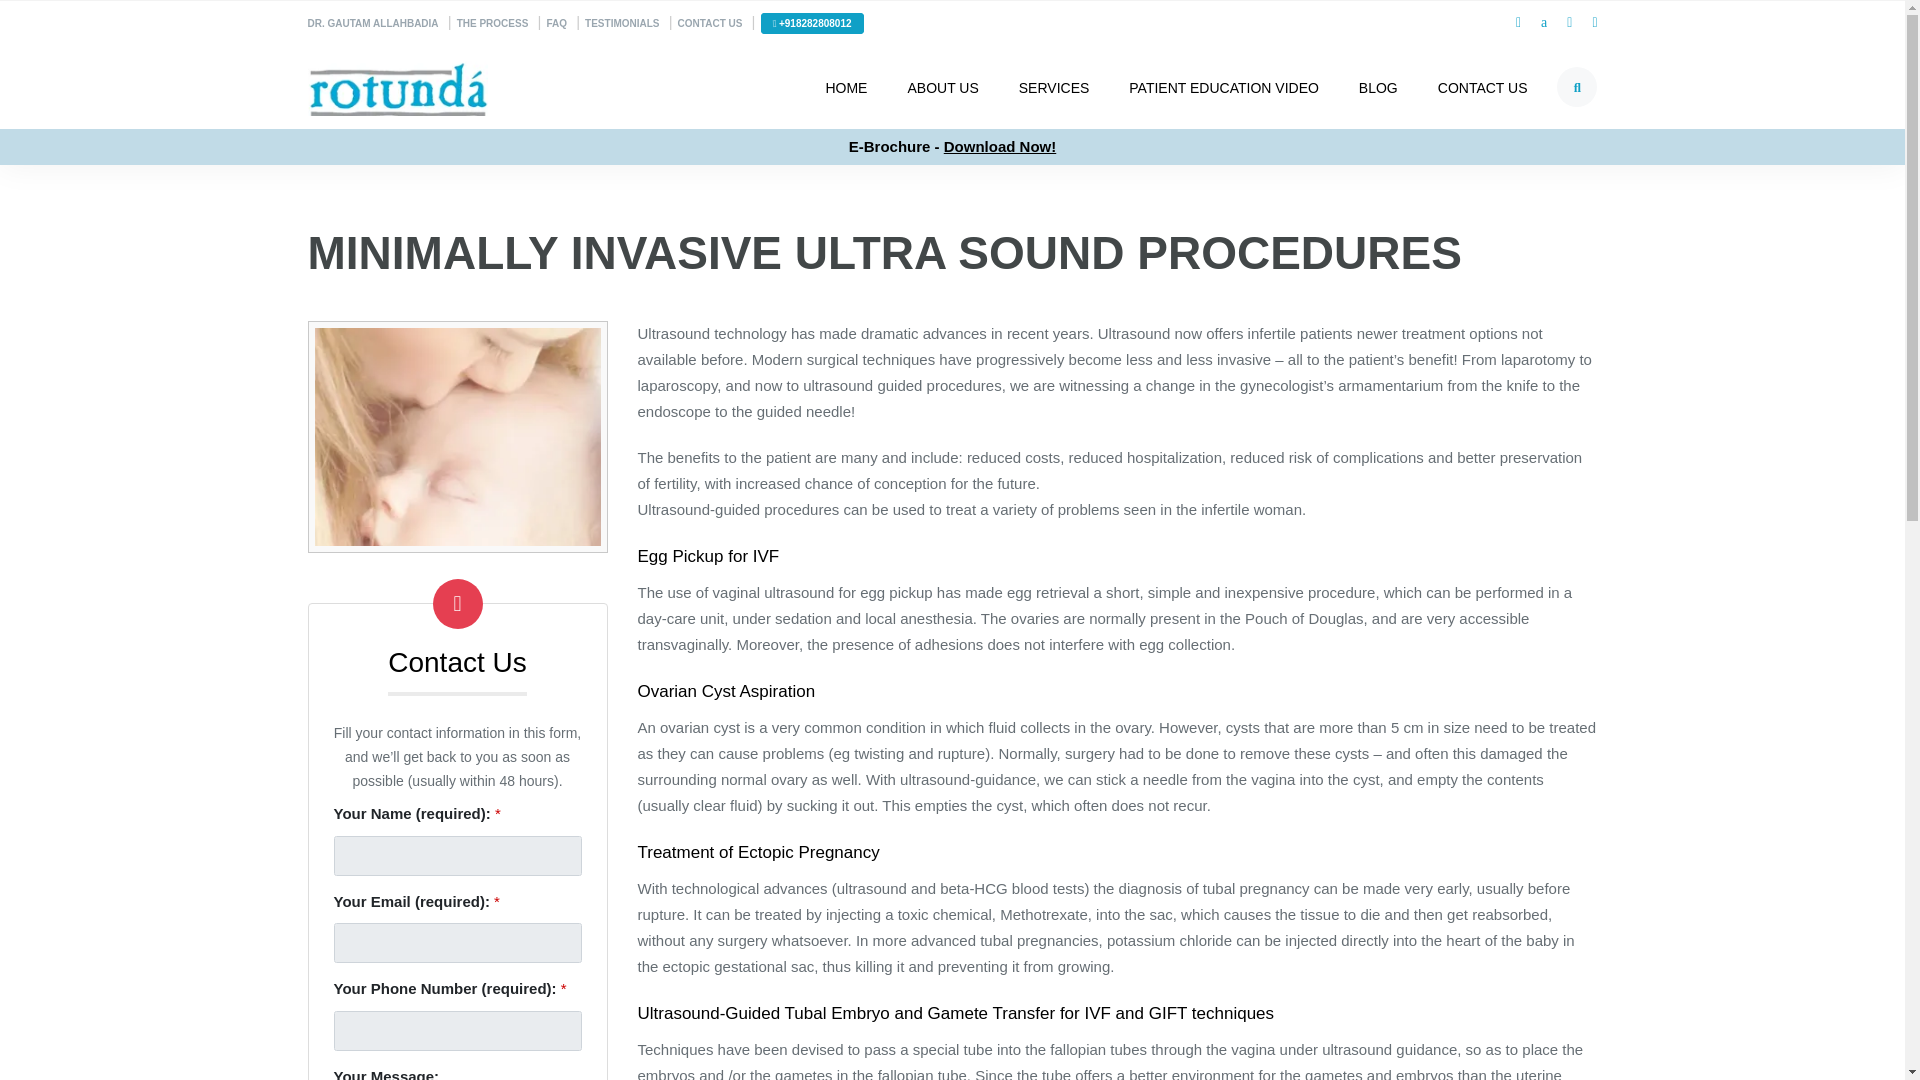 The height and width of the screenshot is (1080, 1920). Describe the element at coordinates (710, 24) in the screenshot. I see `CONTACT US` at that location.